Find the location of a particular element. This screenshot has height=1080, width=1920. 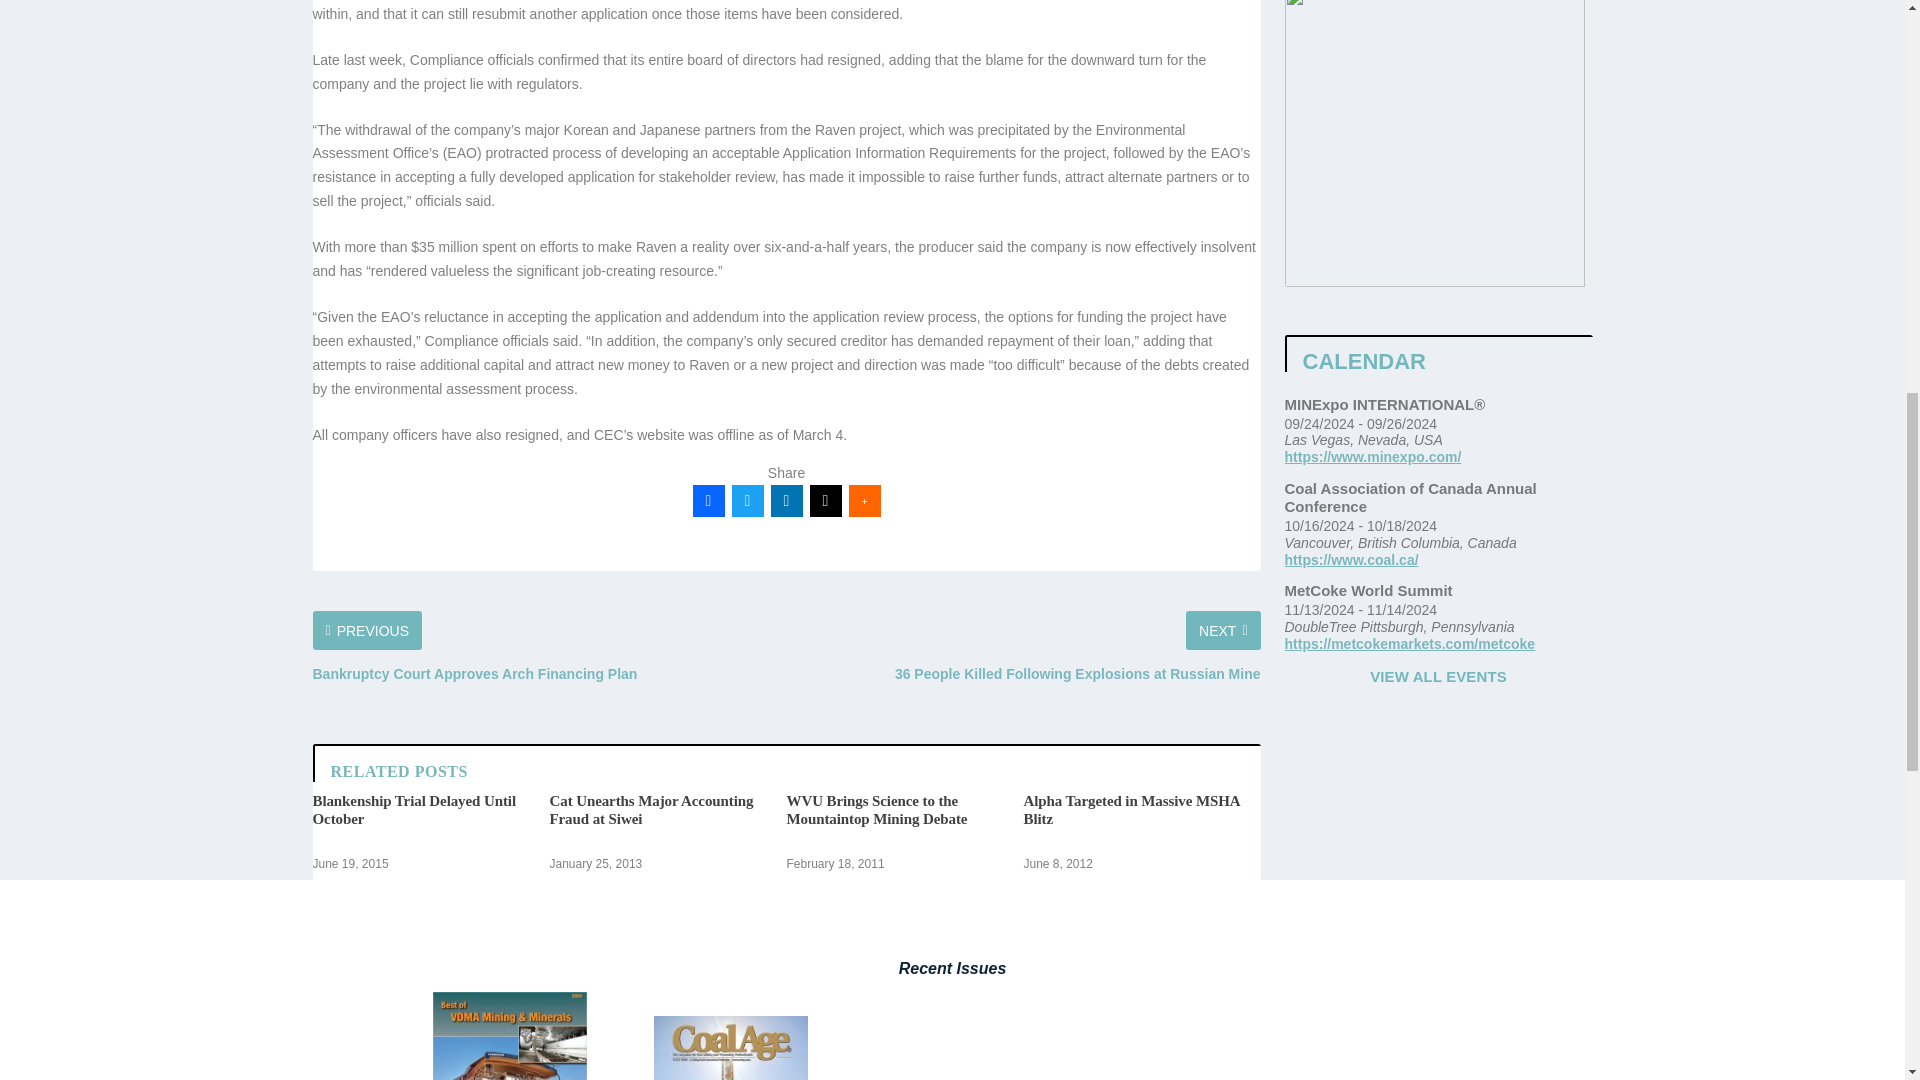

Warrior Met Reports Record Coal Sales is located at coordinates (894, 1068).